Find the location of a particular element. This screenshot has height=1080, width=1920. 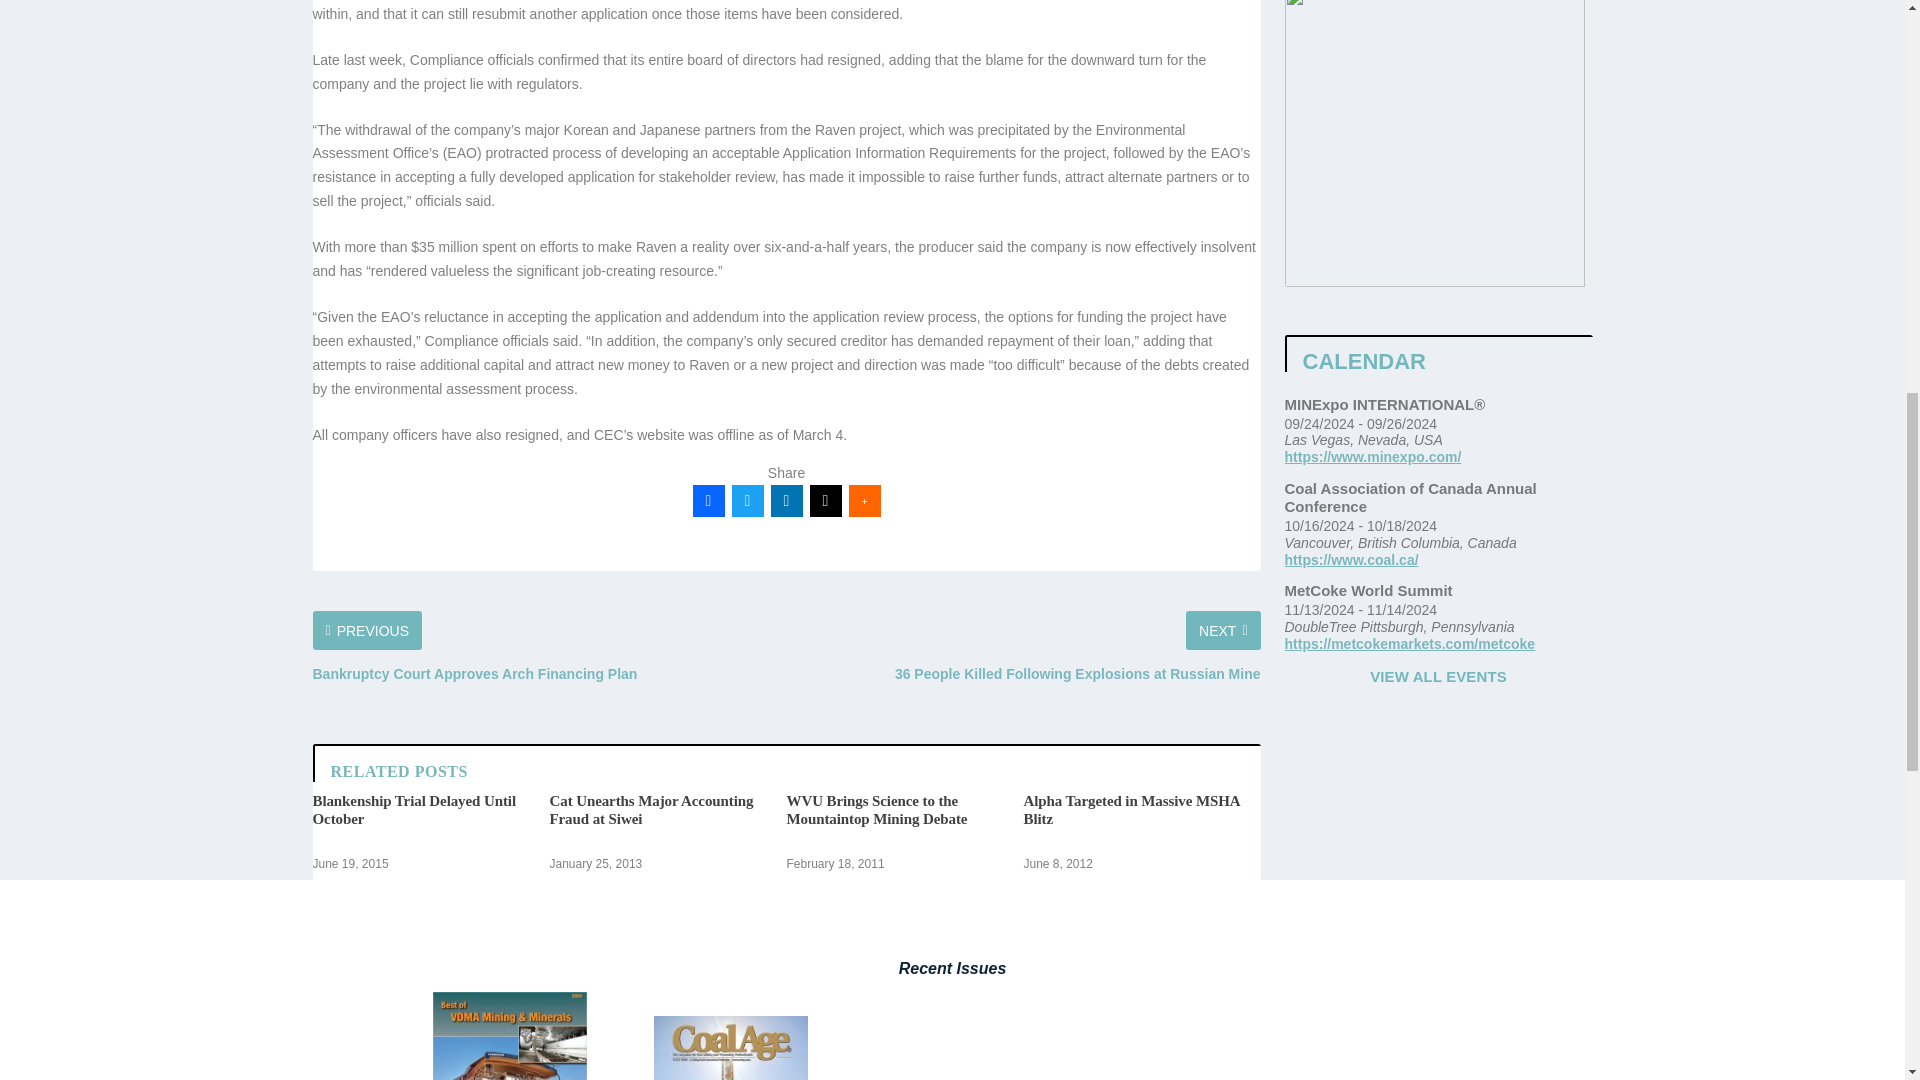

Warrior Met Reports Record Coal Sales is located at coordinates (894, 1068).